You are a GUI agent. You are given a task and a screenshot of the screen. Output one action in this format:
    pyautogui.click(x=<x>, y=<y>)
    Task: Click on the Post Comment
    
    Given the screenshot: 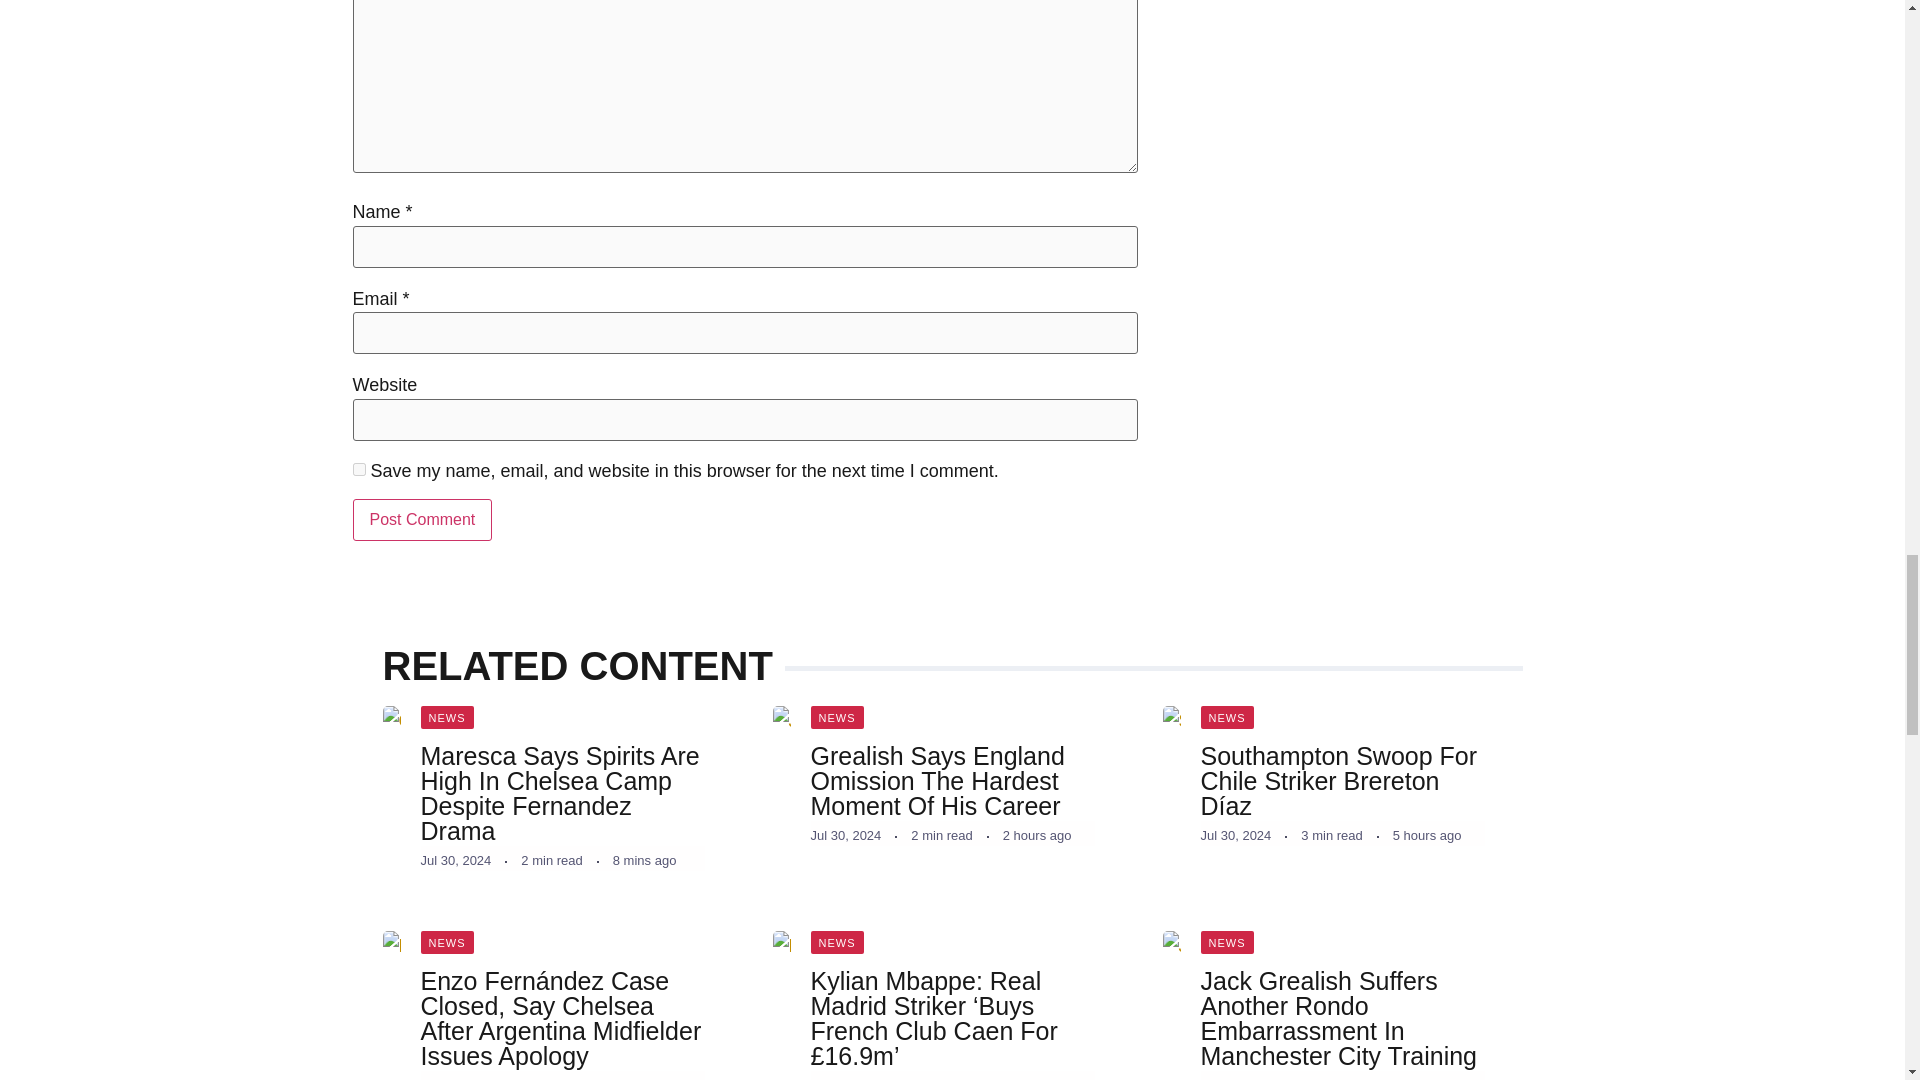 What is the action you would take?
    pyautogui.click(x=421, y=520)
    